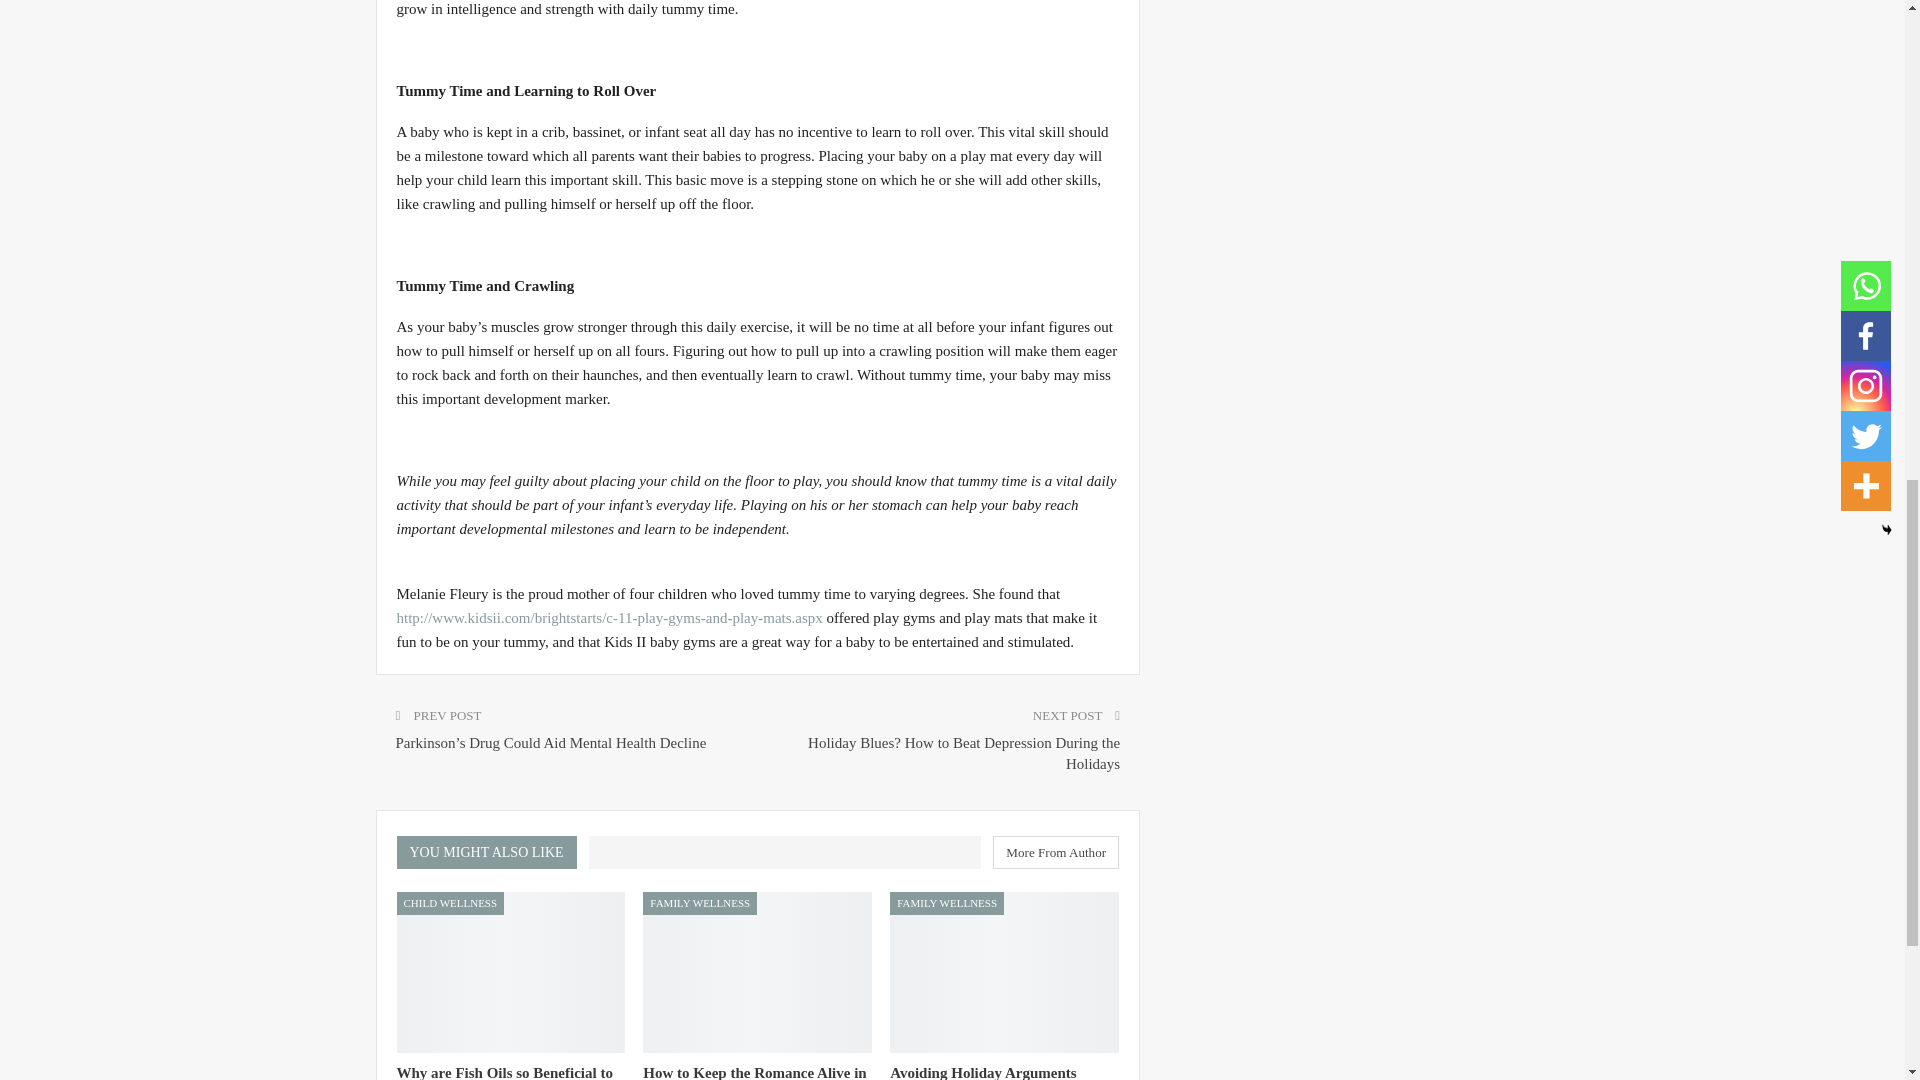 The width and height of the screenshot is (1920, 1080). What do you see at coordinates (510, 972) in the screenshot?
I see `Why are Fish Oils so Beneficial to Children?` at bounding box center [510, 972].